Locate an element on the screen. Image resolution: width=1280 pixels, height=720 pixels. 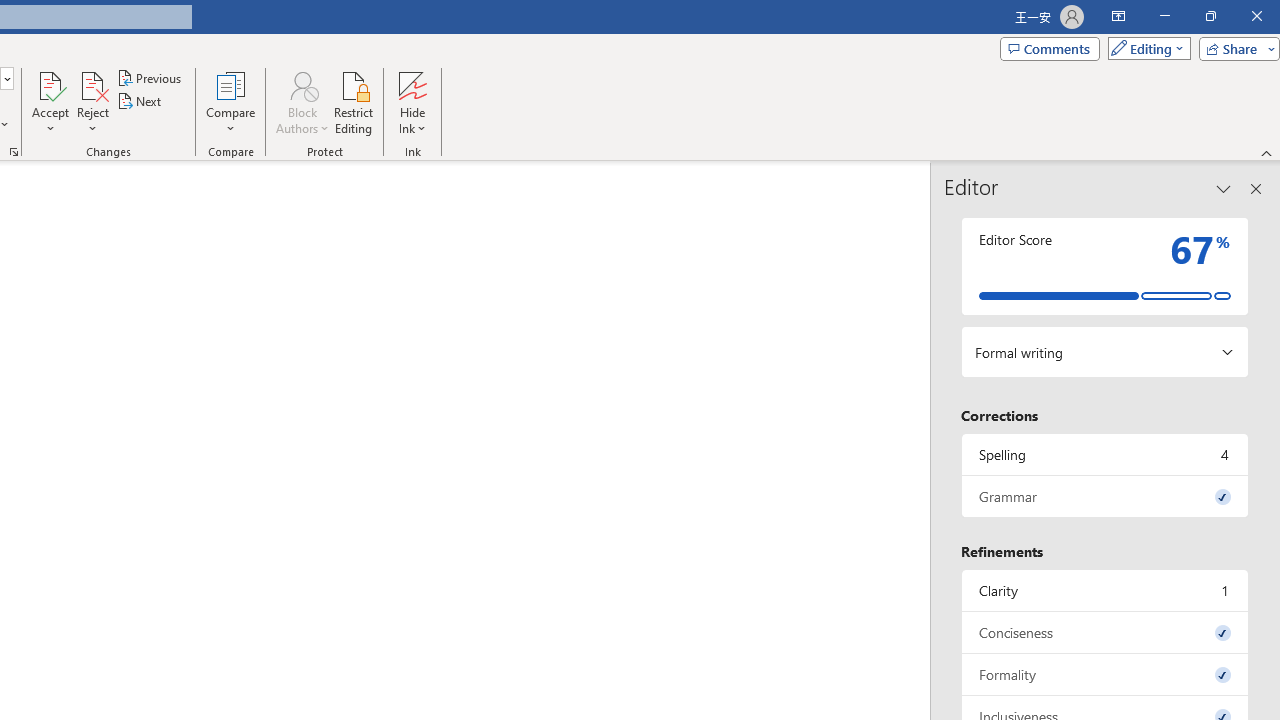
Editor Score 67% is located at coordinates (1105, 266).